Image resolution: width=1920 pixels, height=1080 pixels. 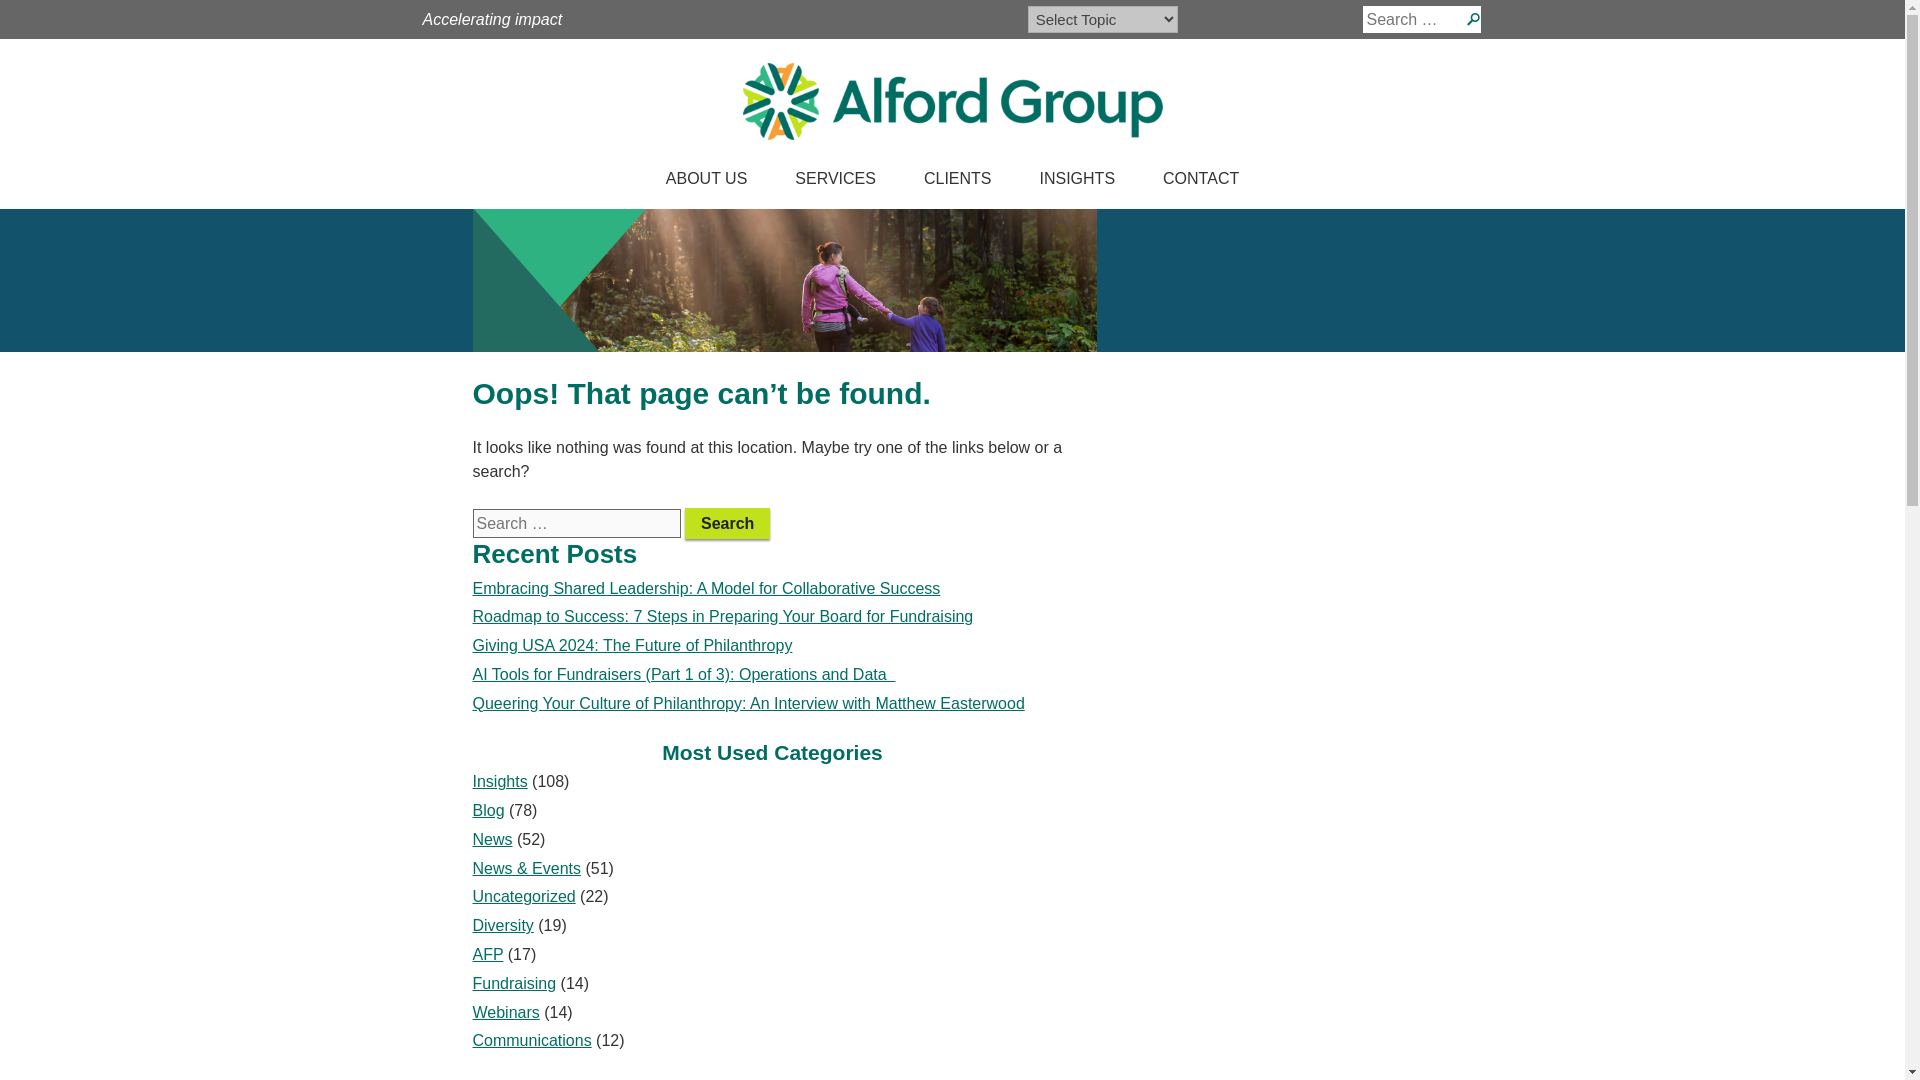 What do you see at coordinates (727, 522) in the screenshot?
I see `Search` at bounding box center [727, 522].